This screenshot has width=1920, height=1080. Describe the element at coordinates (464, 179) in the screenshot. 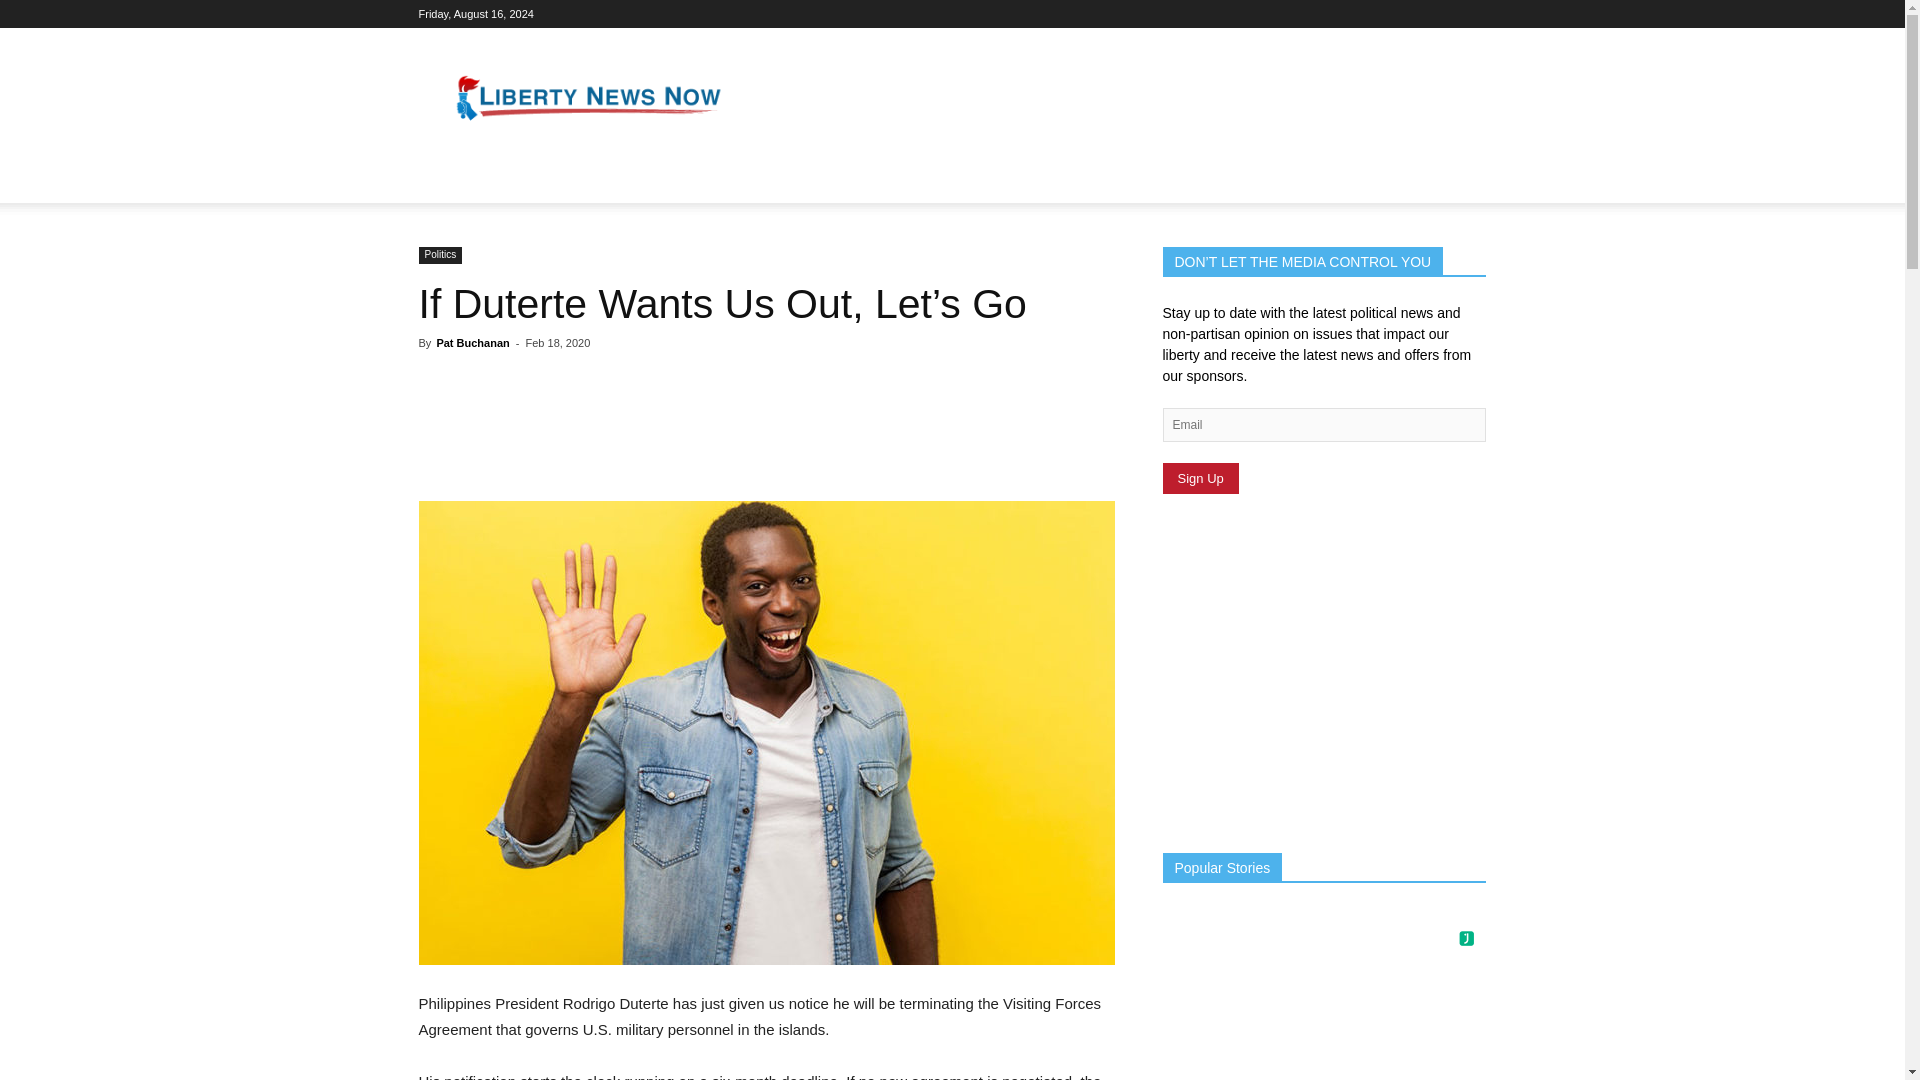

I see `POLITICS` at that location.